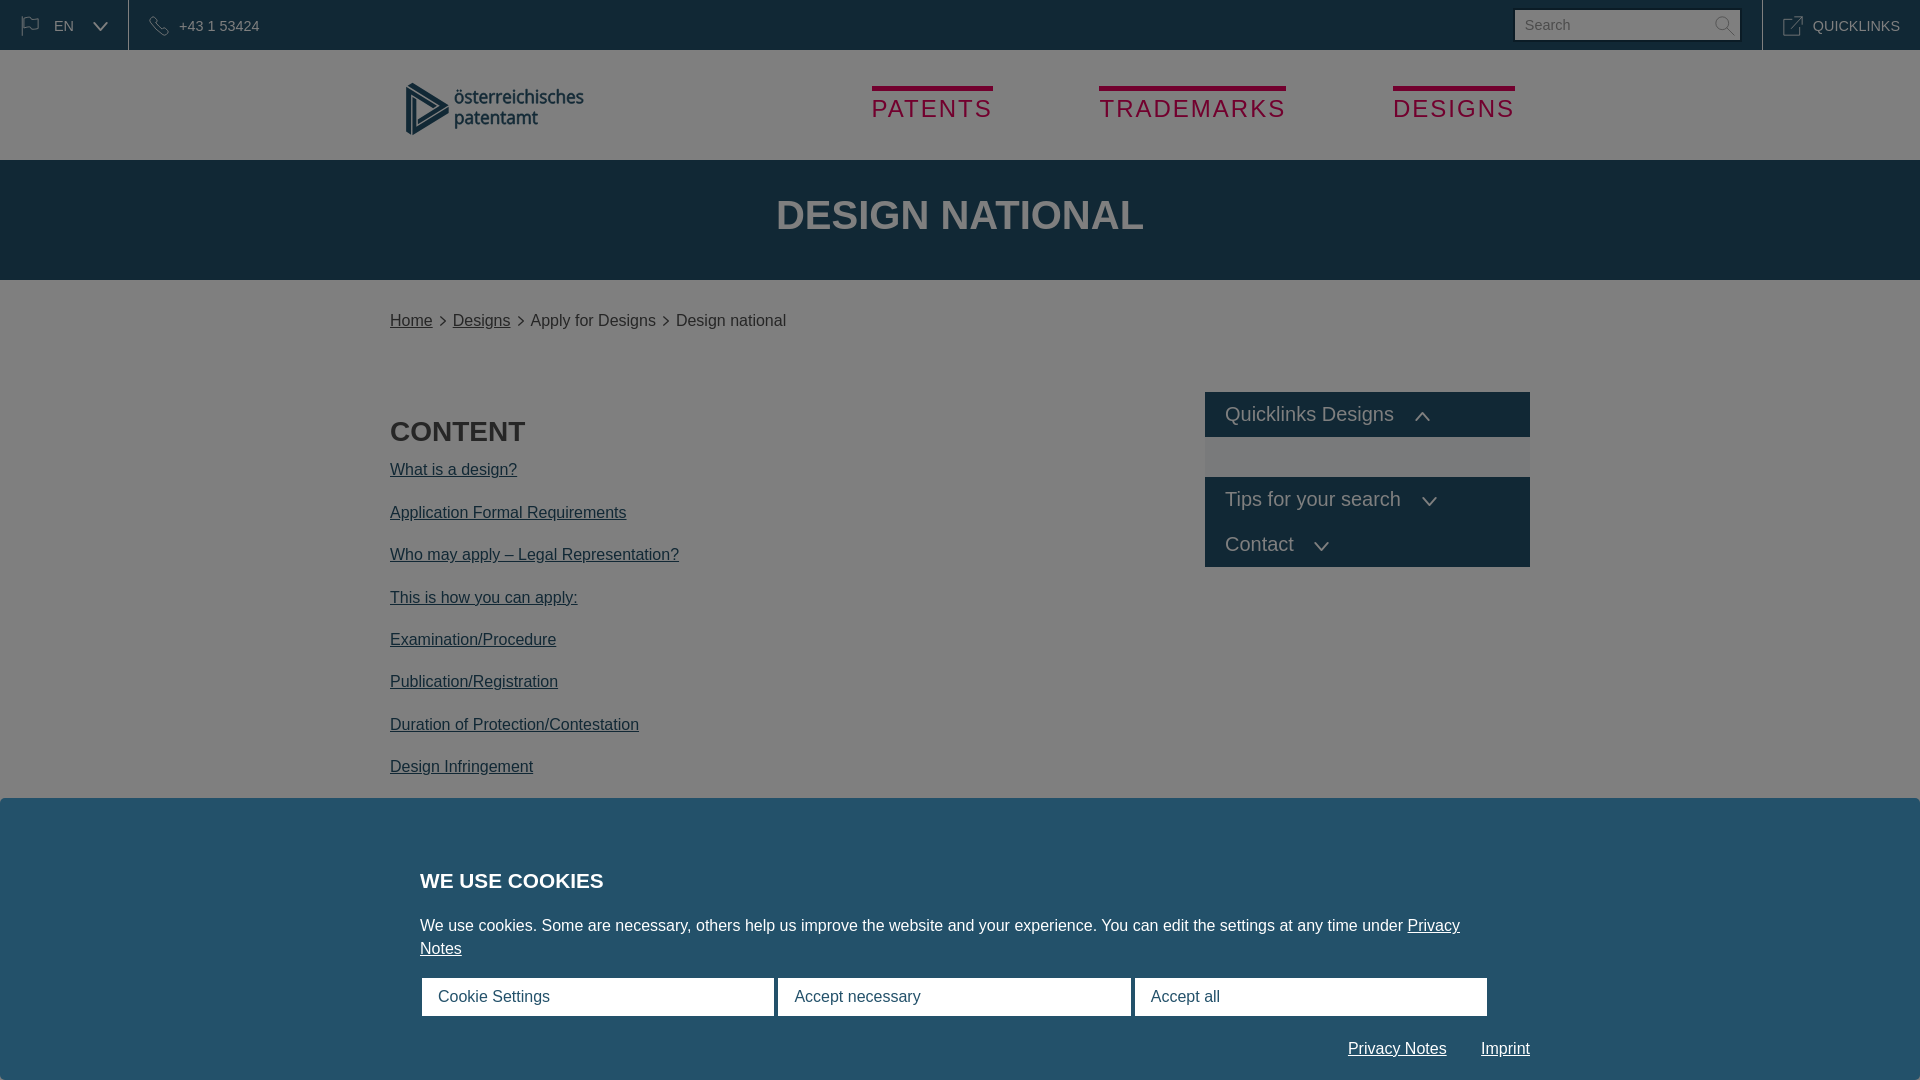 Image resolution: width=1920 pixels, height=1080 pixels. Describe the element at coordinates (494, 108) in the screenshot. I see `Austrian Patent Office` at that location.